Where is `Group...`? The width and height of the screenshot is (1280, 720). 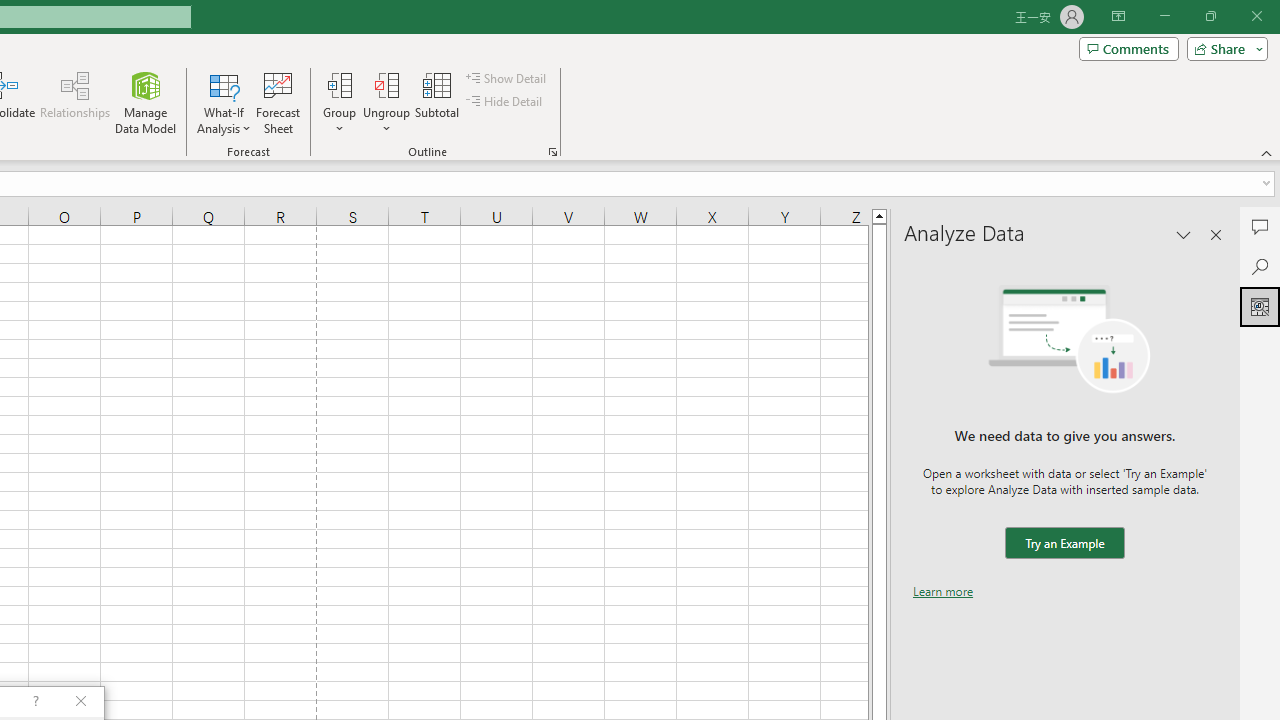
Group... is located at coordinates (339, 102).